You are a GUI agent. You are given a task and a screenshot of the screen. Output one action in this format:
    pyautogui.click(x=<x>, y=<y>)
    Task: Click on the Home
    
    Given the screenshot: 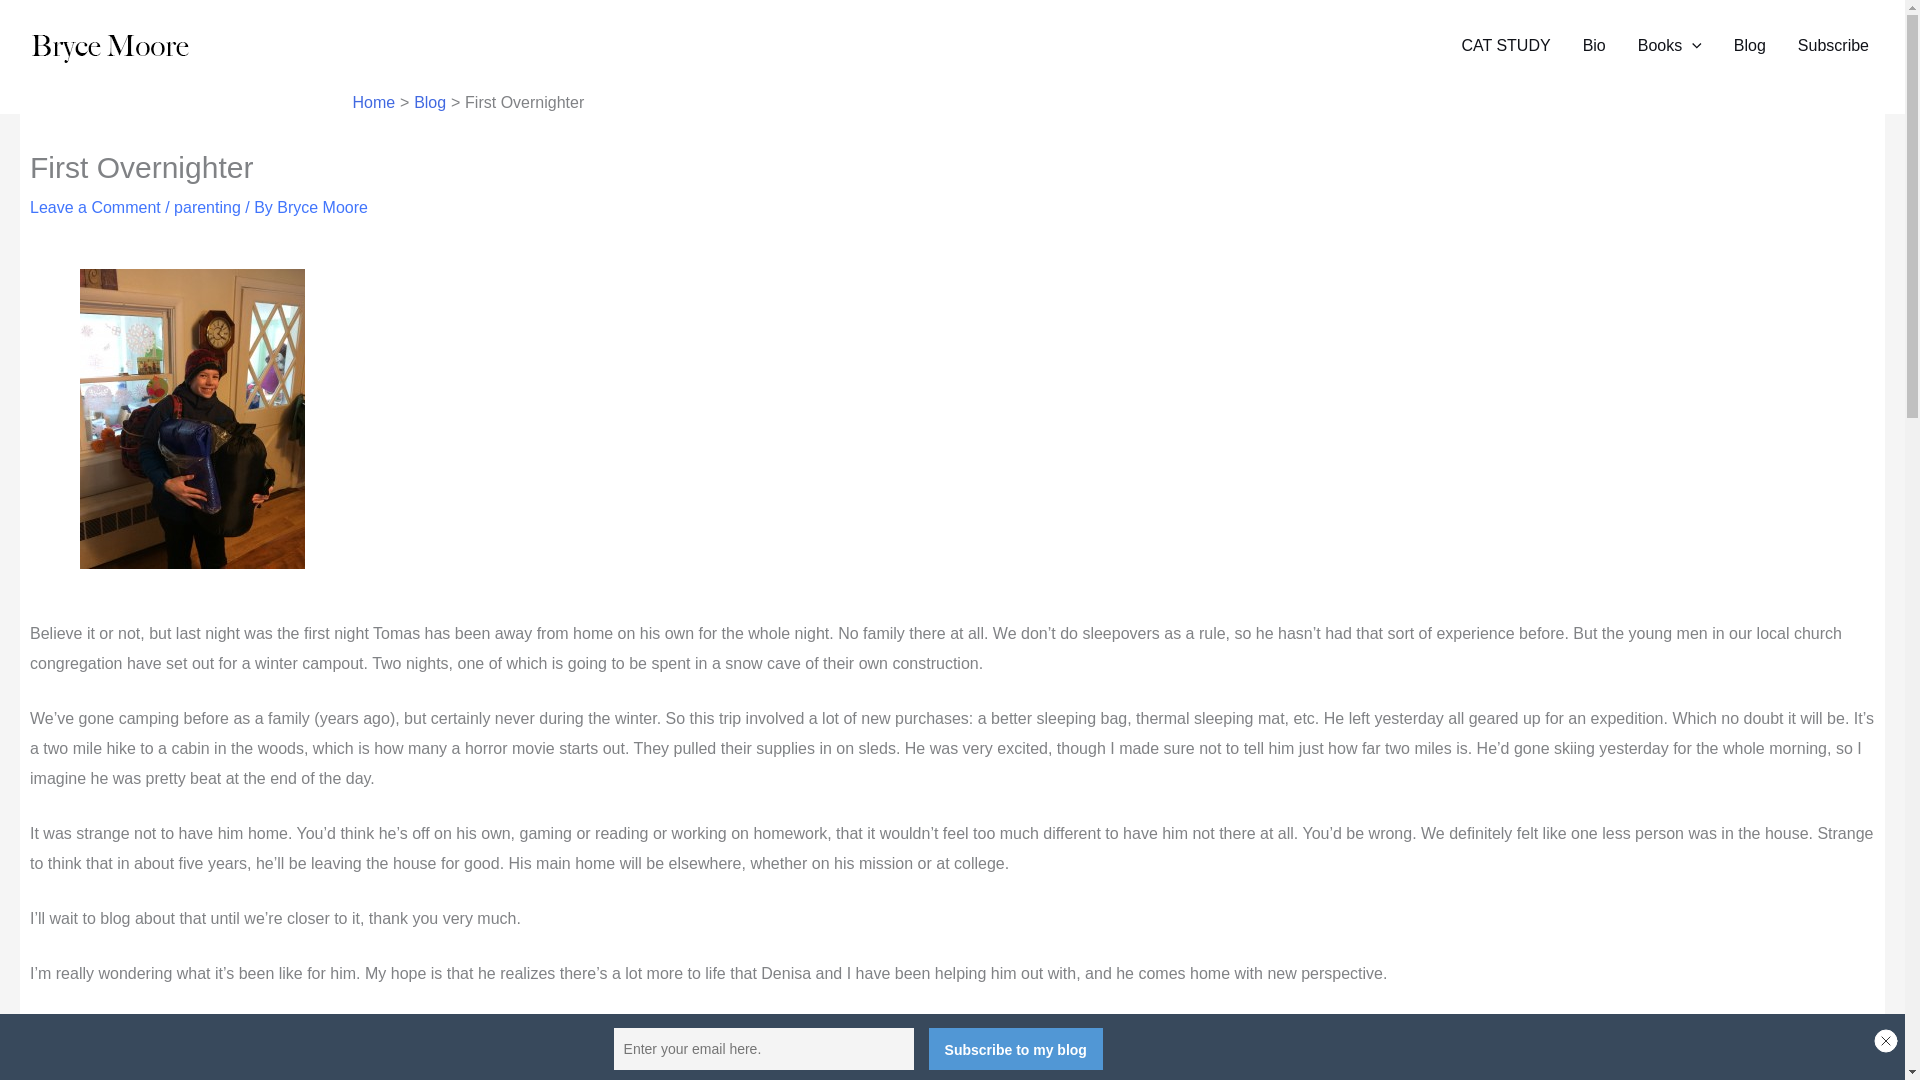 What is the action you would take?
    pyautogui.click(x=373, y=102)
    